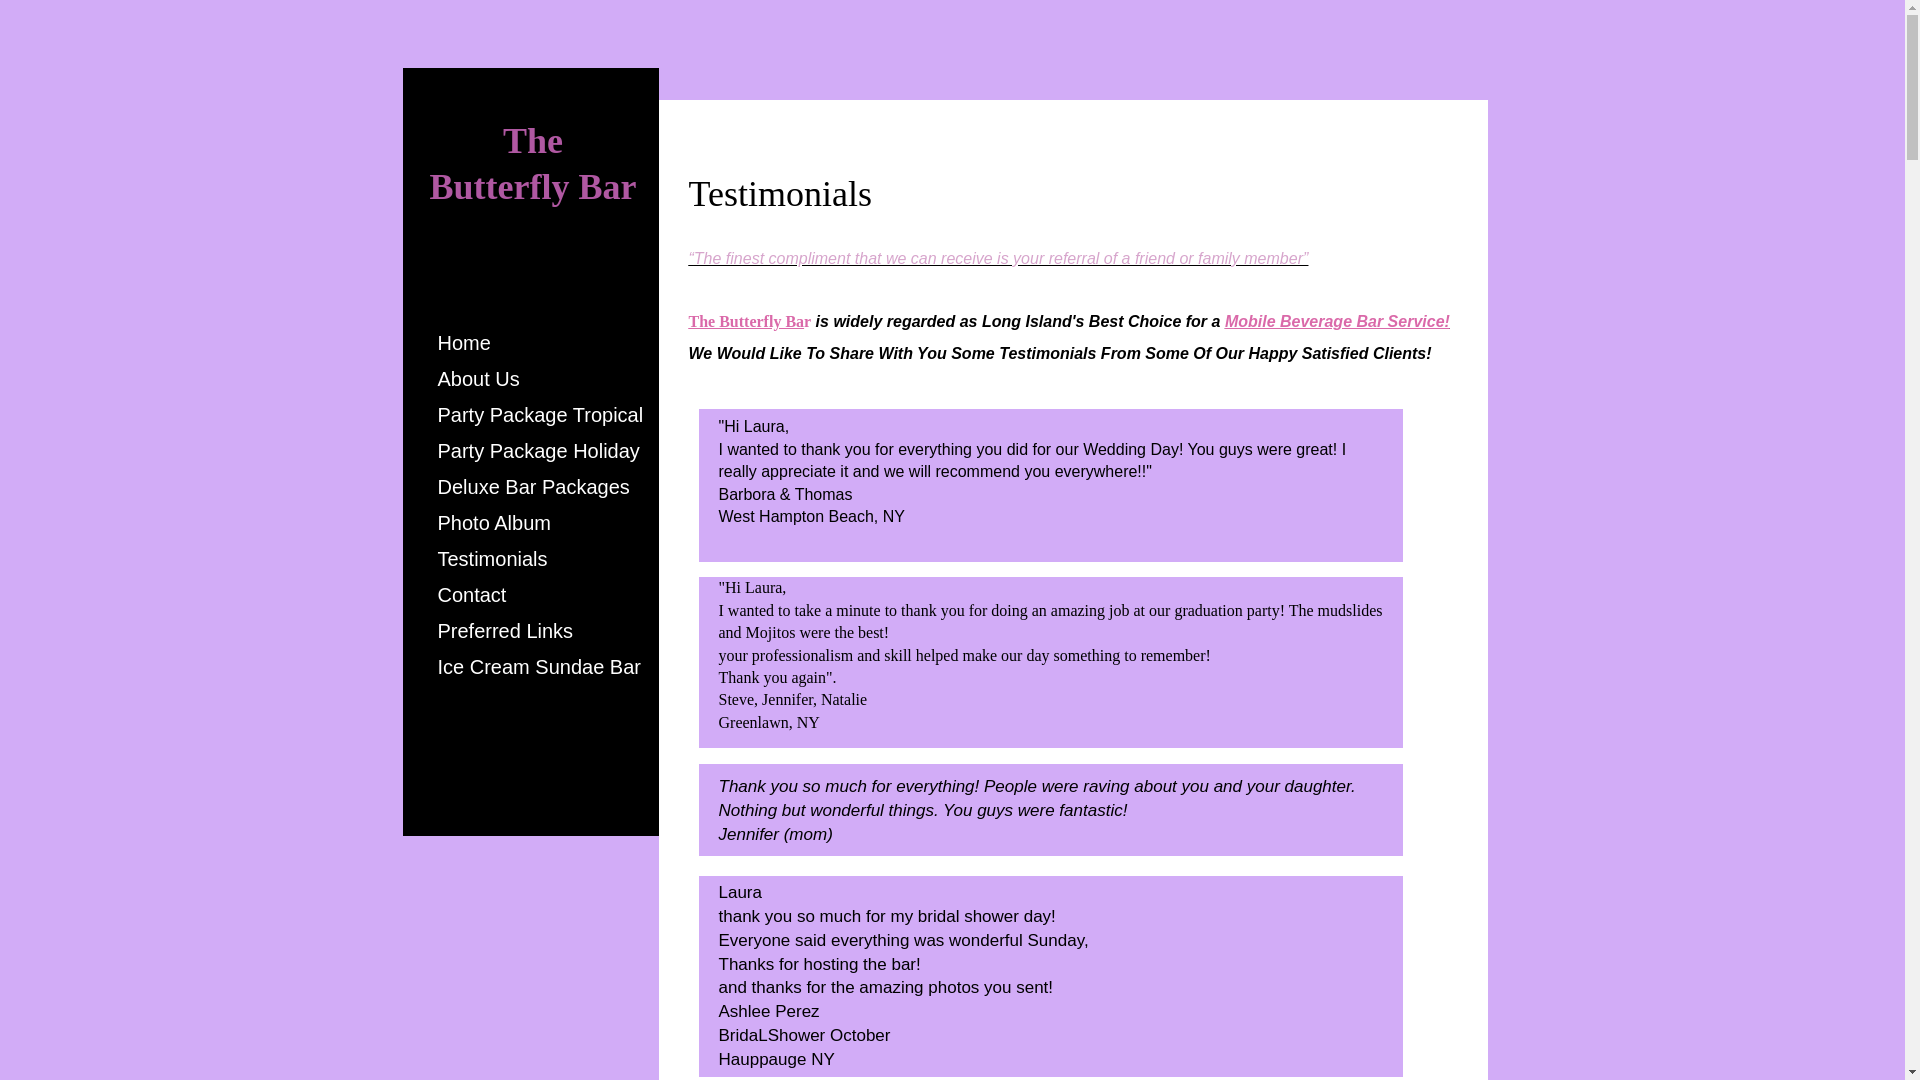 The image size is (1920, 1080). I want to click on Ice Cream Sundae Bar, so click(539, 667).